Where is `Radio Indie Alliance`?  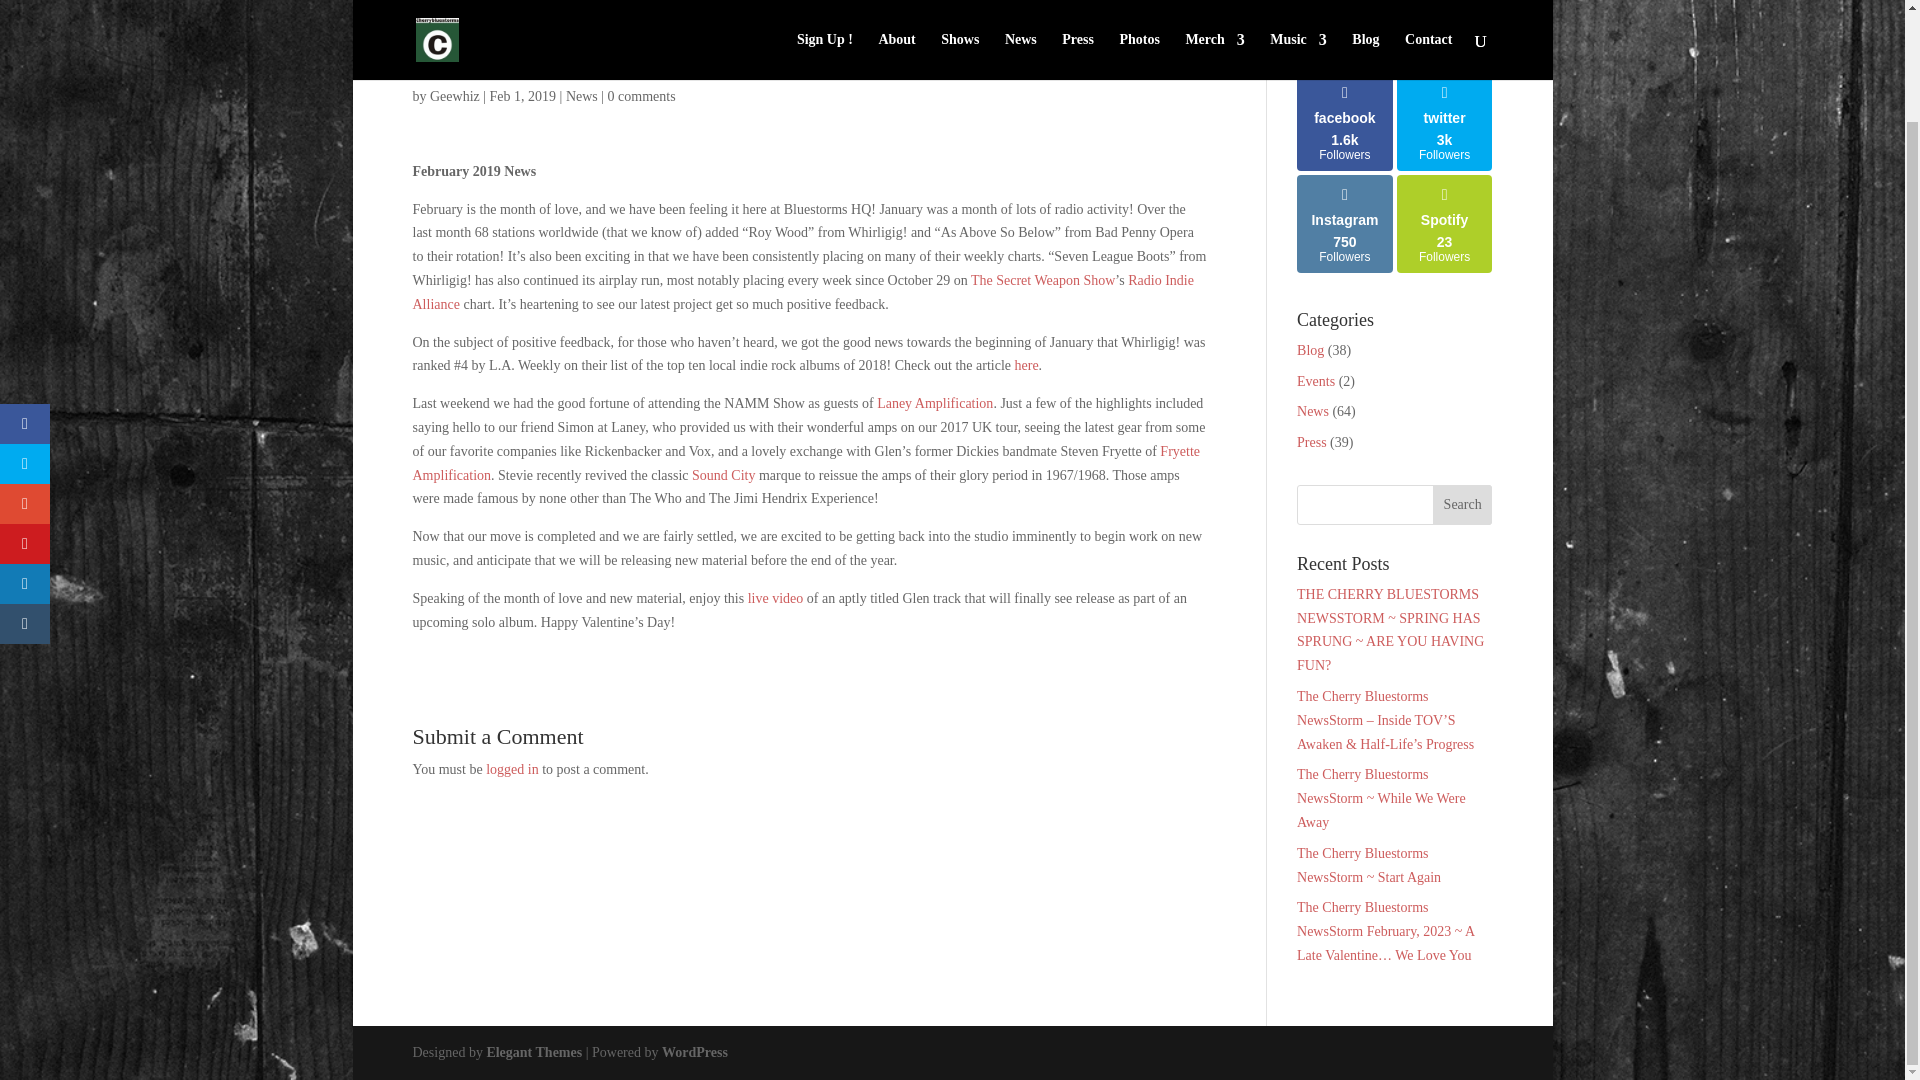
Radio Indie Alliance is located at coordinates (802, 292).